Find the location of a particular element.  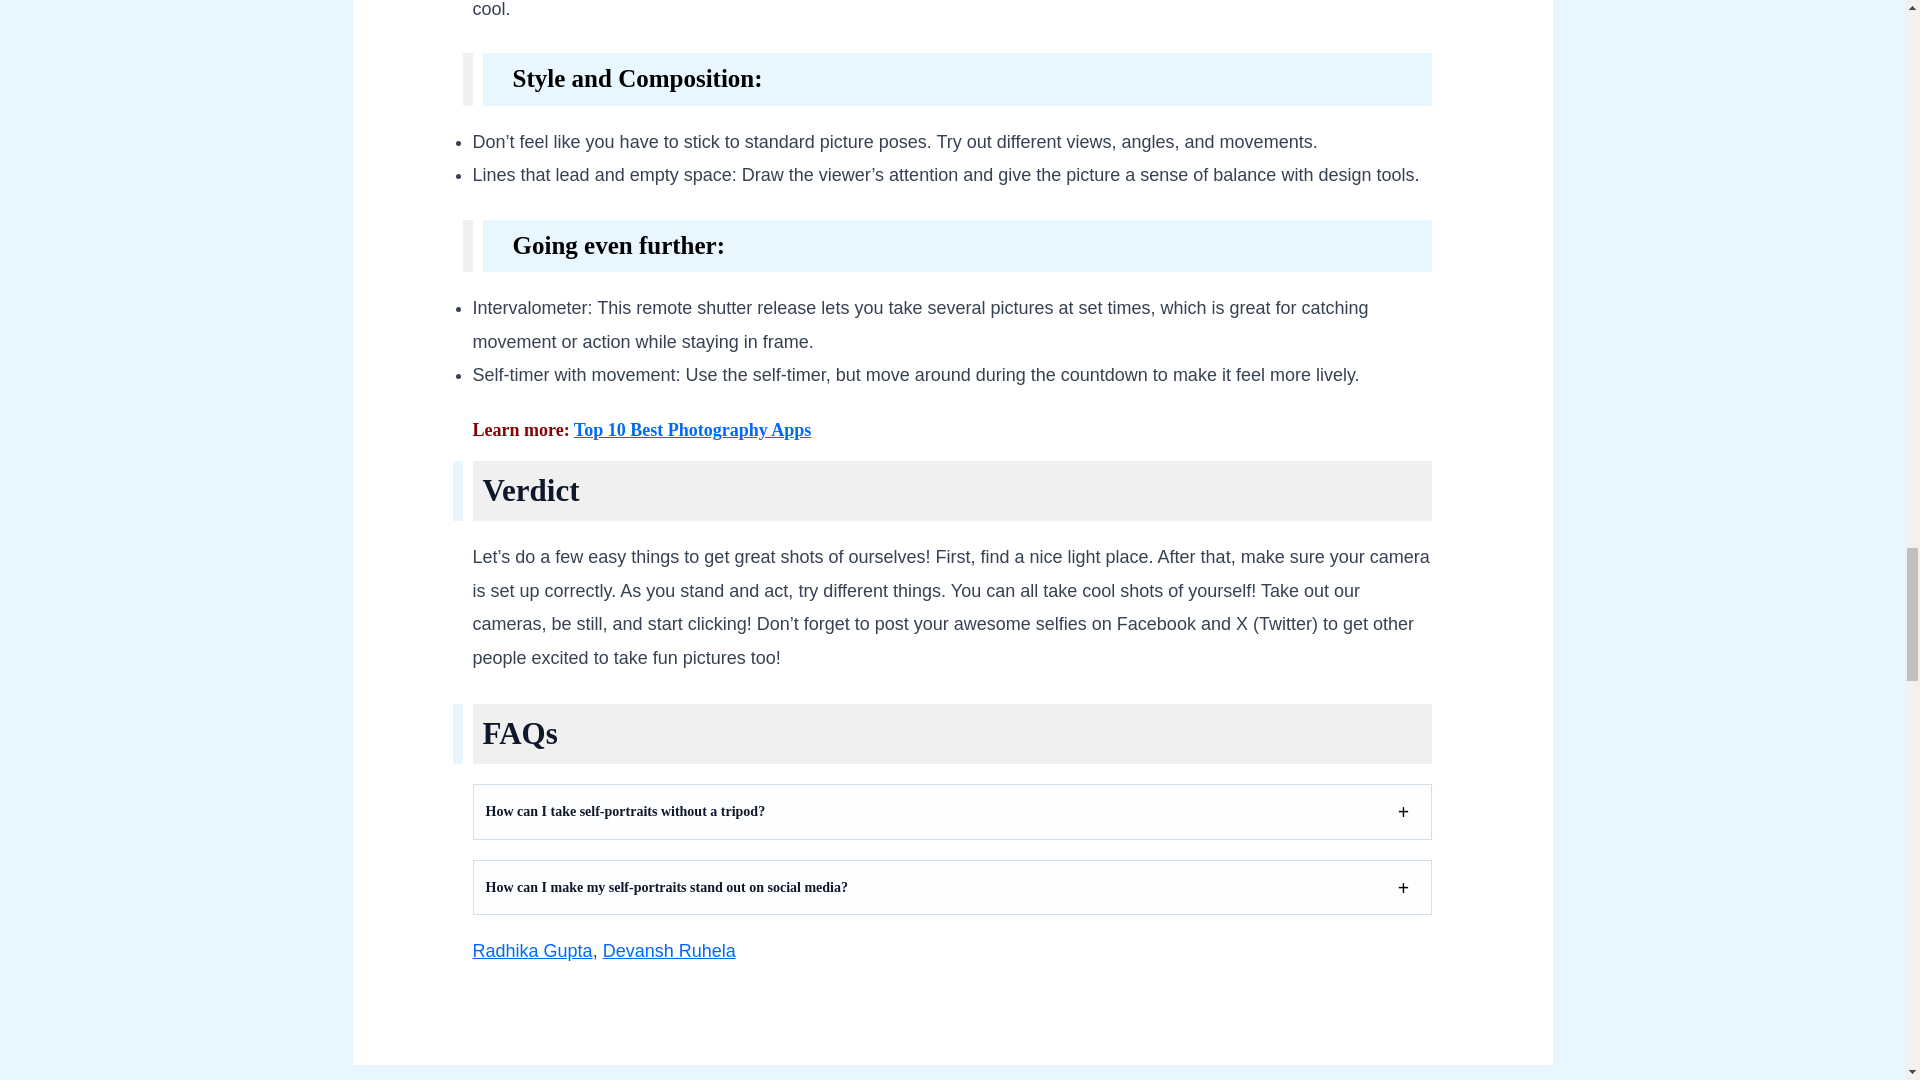

Radhika Gupta is located at coordinates (532, 950).